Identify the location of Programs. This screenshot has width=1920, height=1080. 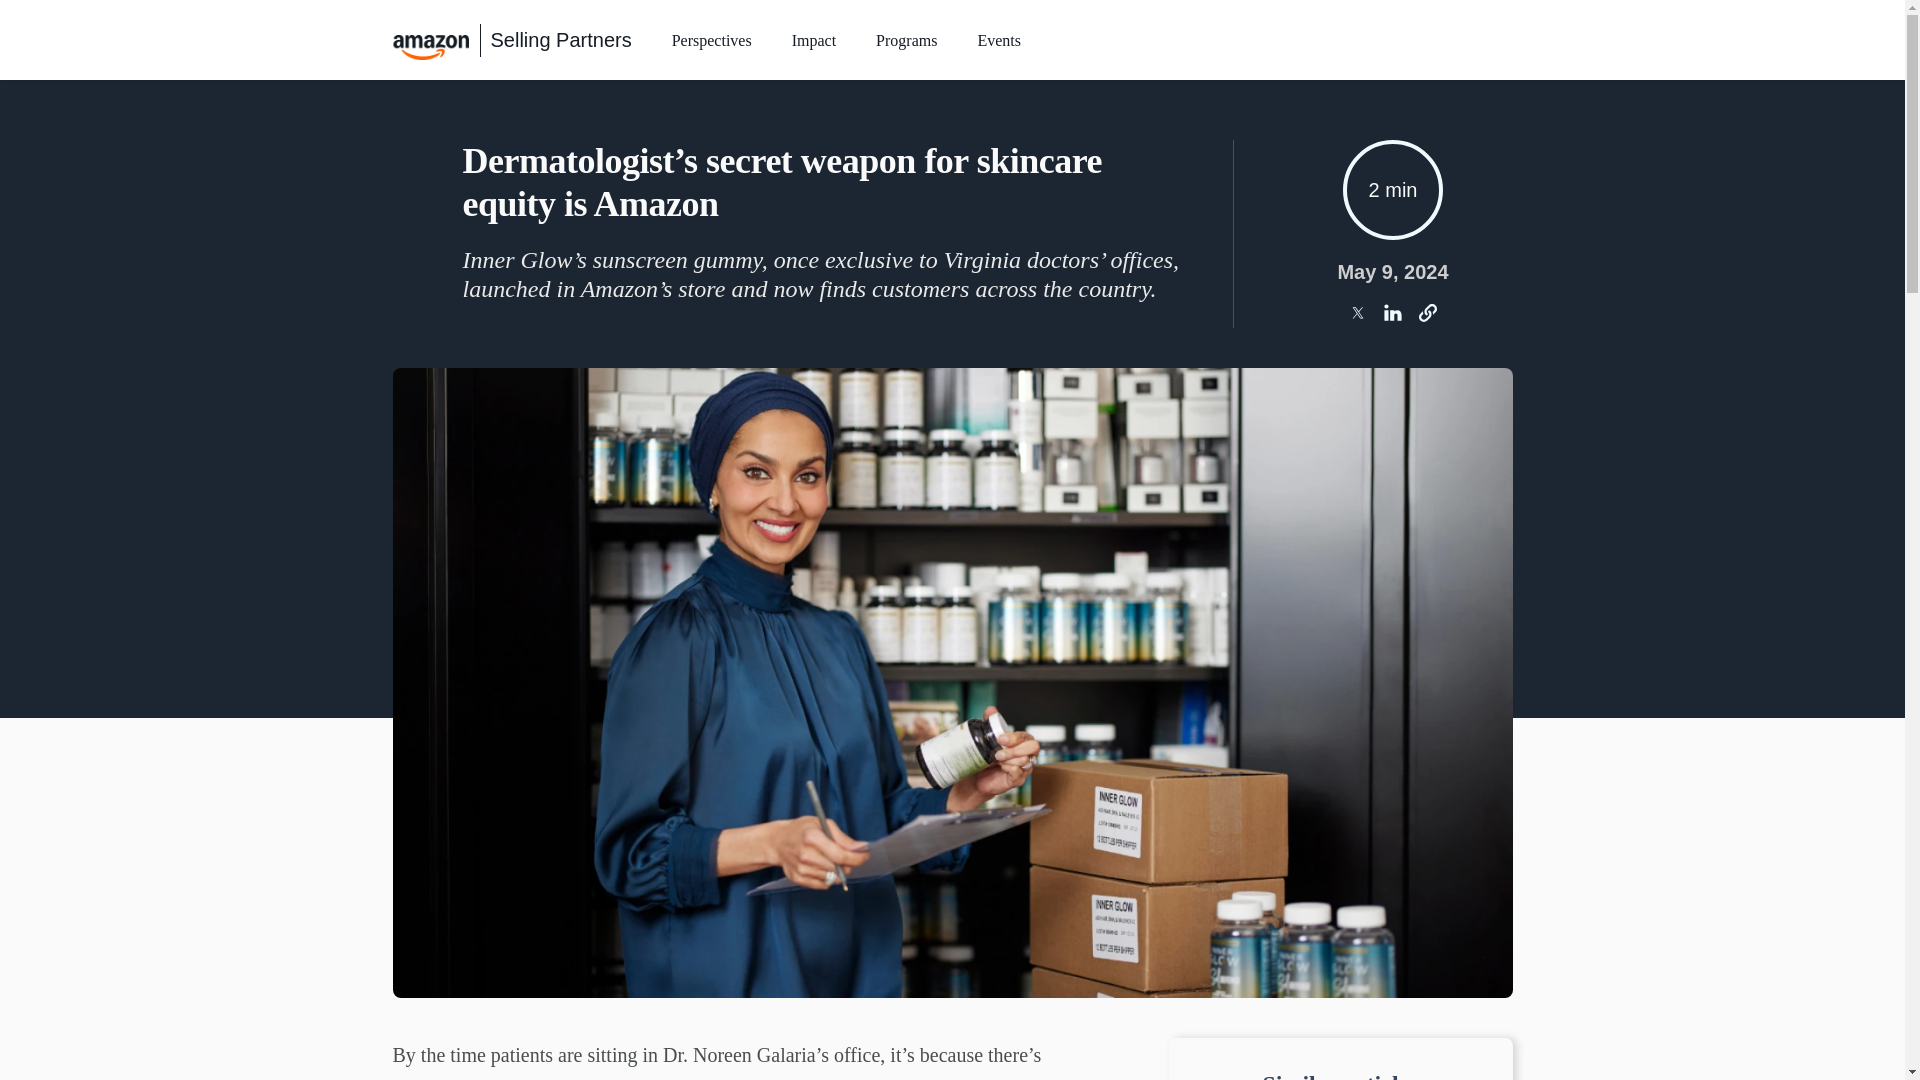
(906, 43).